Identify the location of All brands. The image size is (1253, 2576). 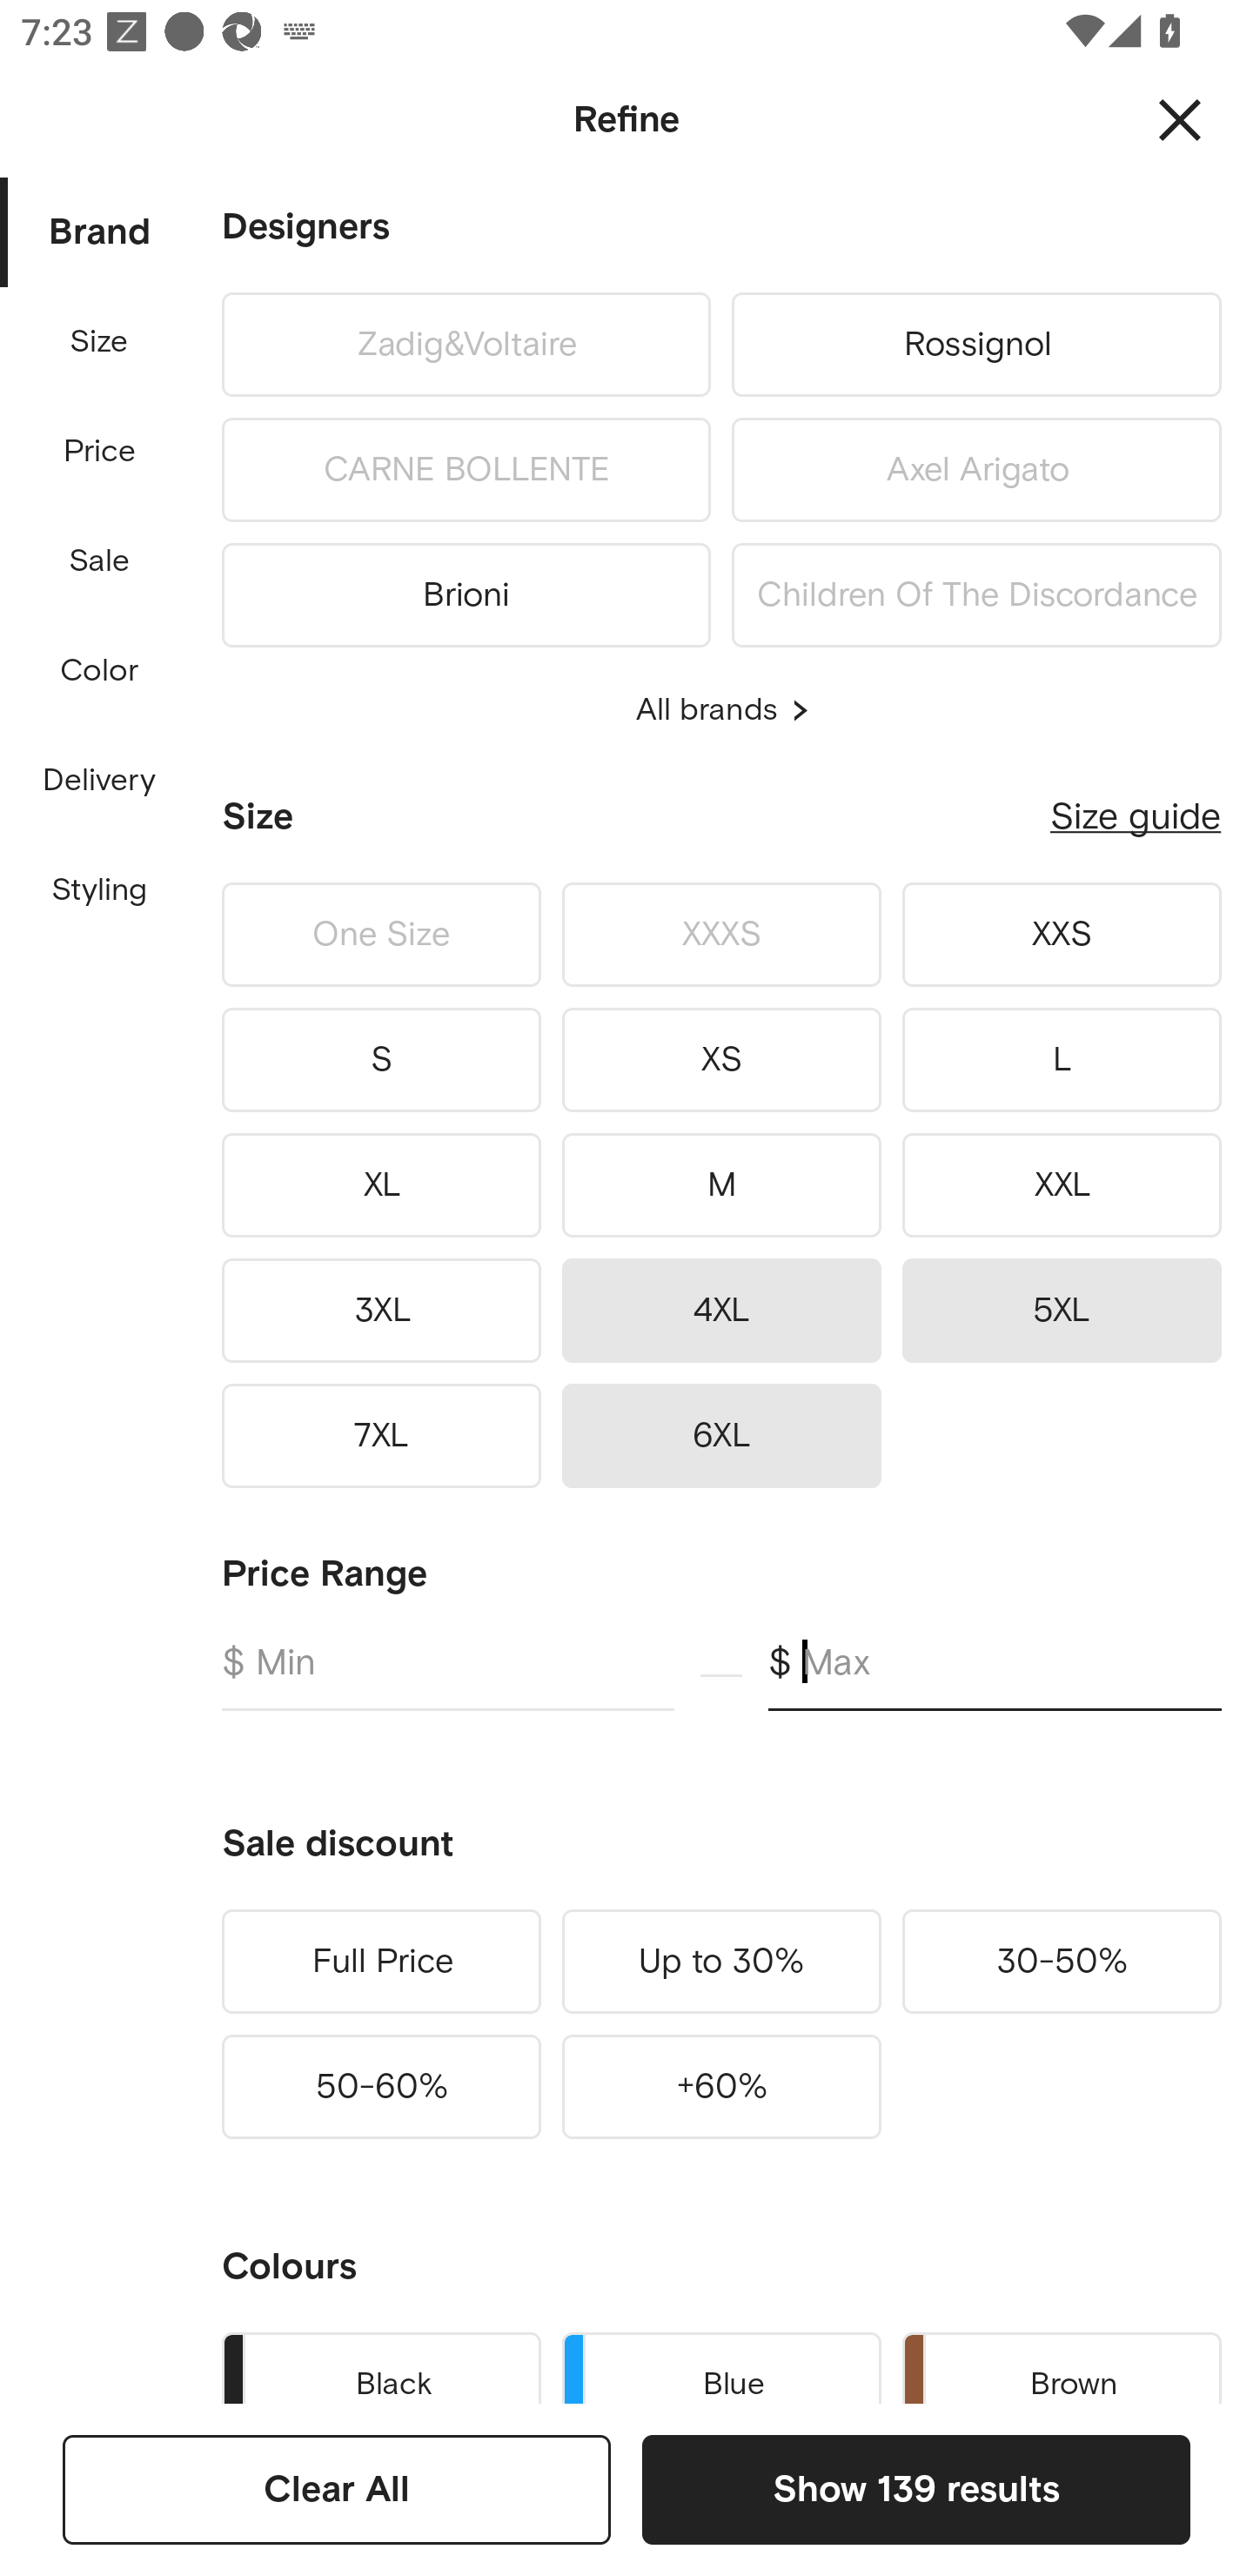
(721, 709).